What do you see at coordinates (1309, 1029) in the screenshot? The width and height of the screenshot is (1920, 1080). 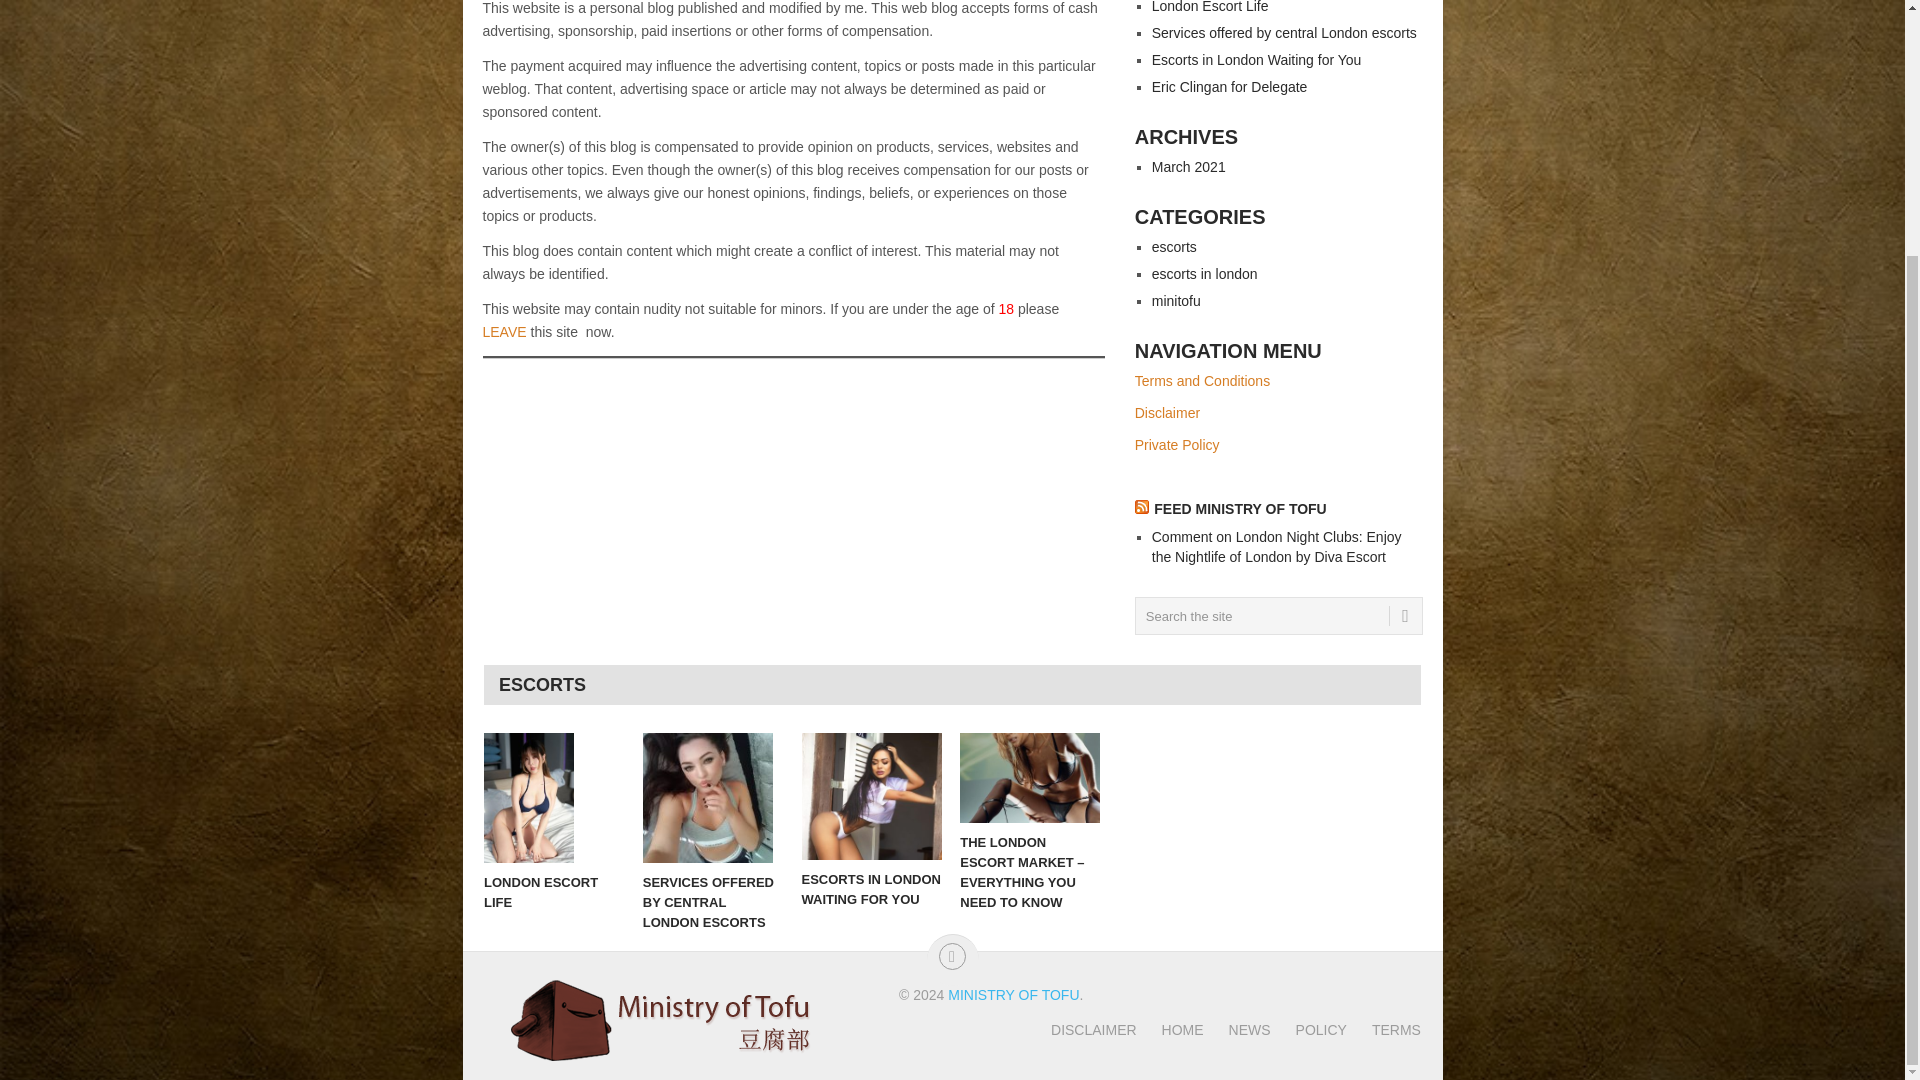 I see `POLICY` at bounding box center [1309, 1029].